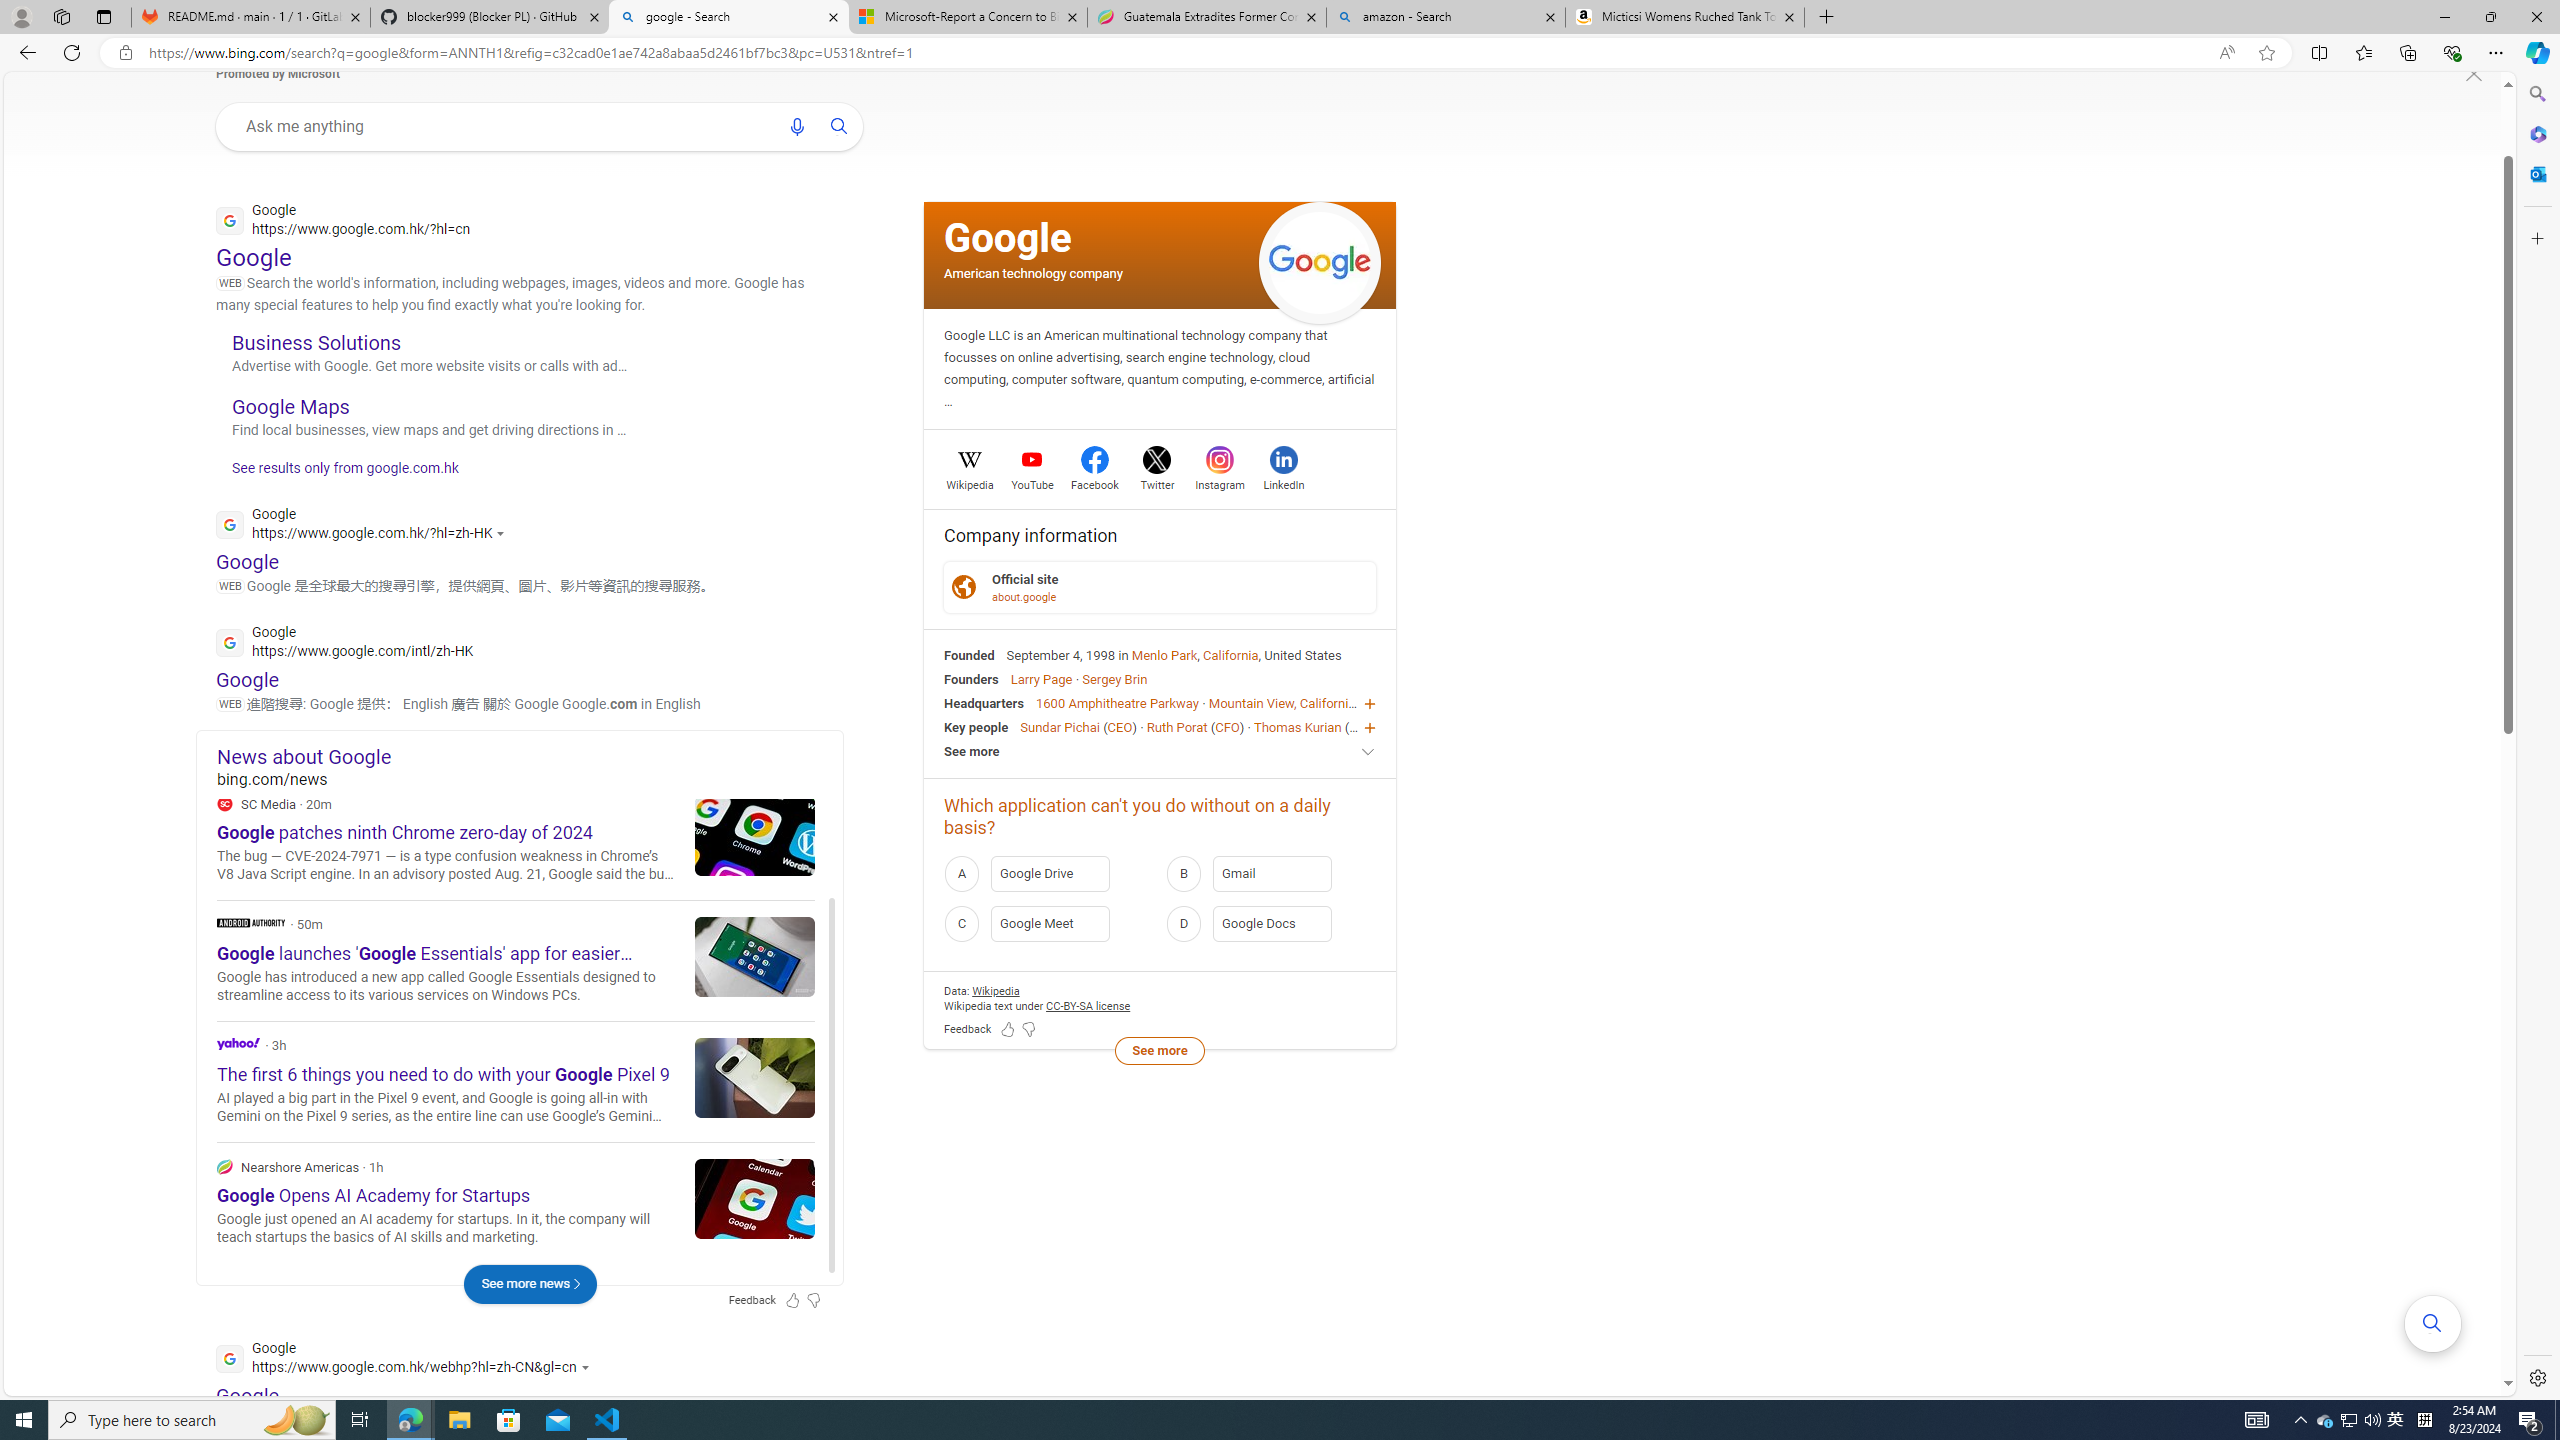 The image size is (2560, 1440). What do you see at coordinates (1117, 703) in the screenshot?
I see `1600 Amphitheatre Parkway` at bounding box center [1117, 703].